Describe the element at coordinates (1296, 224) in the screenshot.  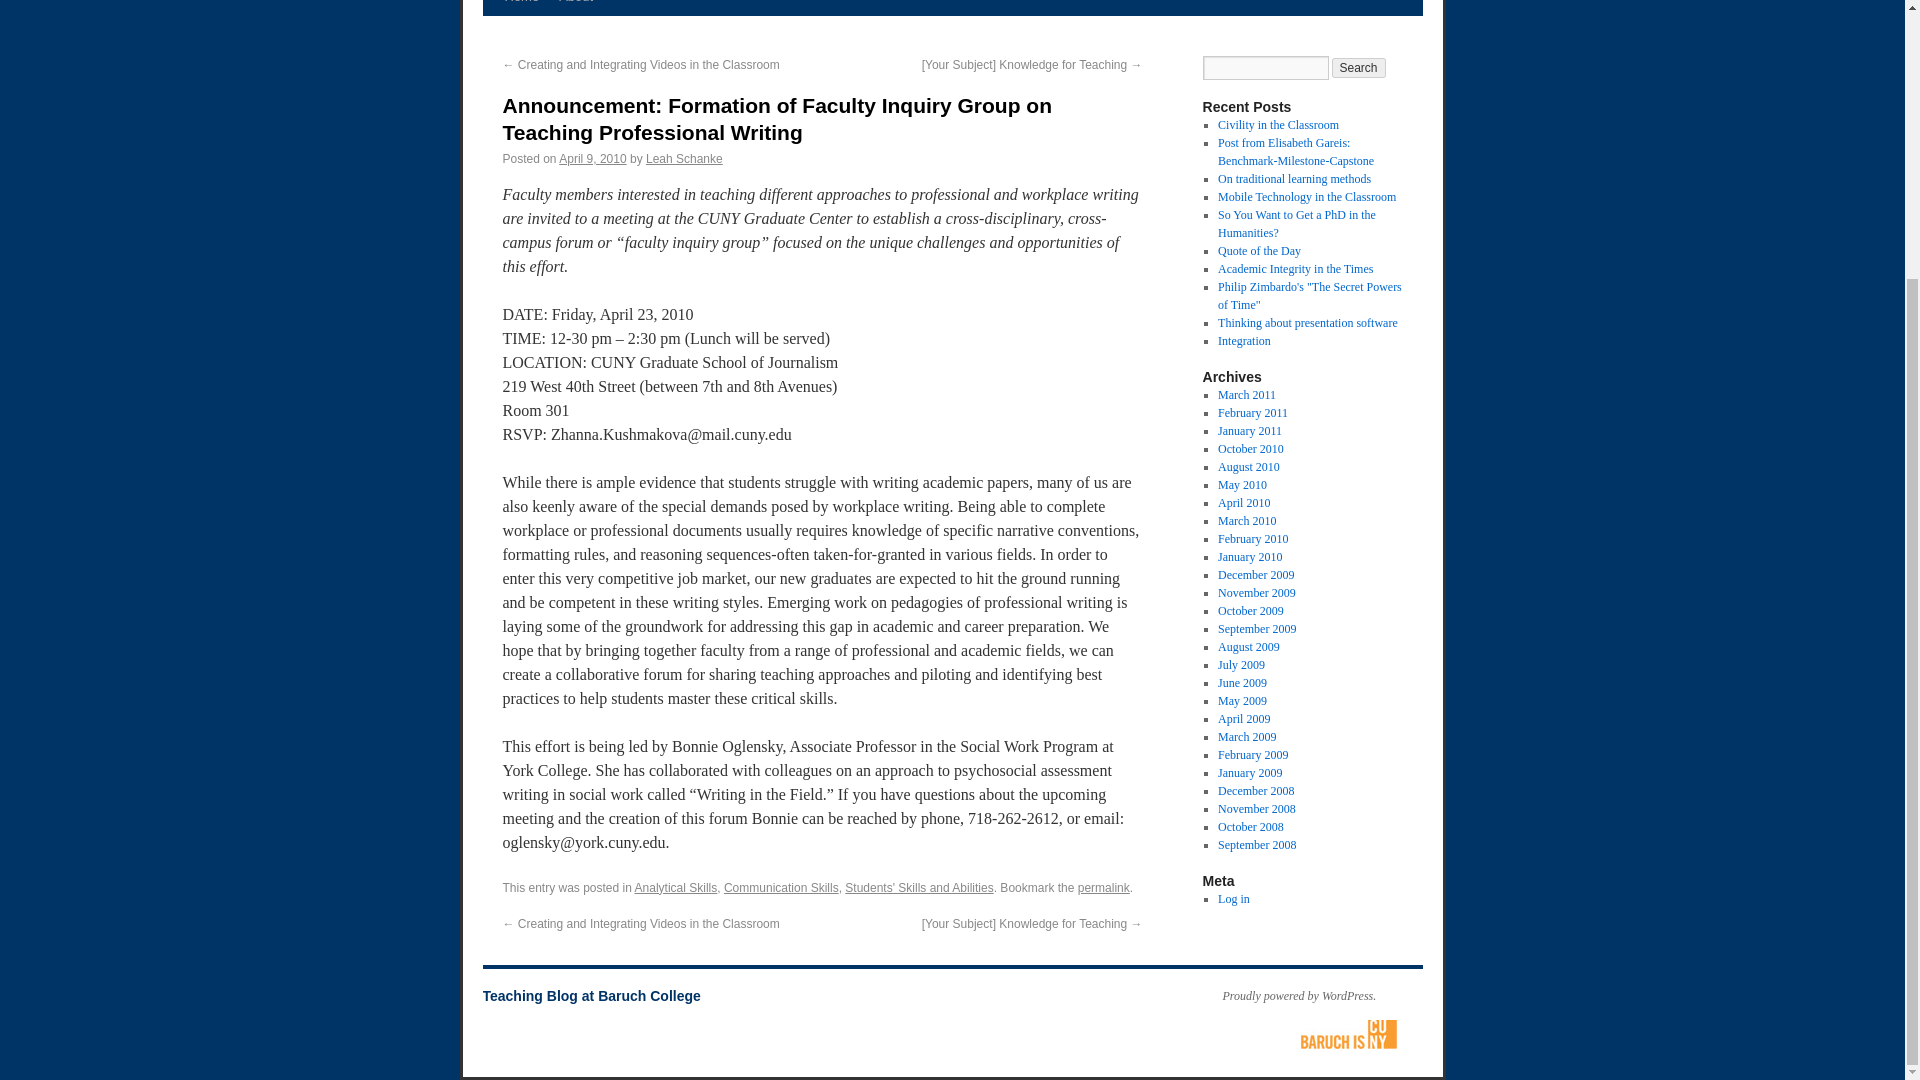
I see `So You Want to Get a PhD in the Humanities?` at that location.